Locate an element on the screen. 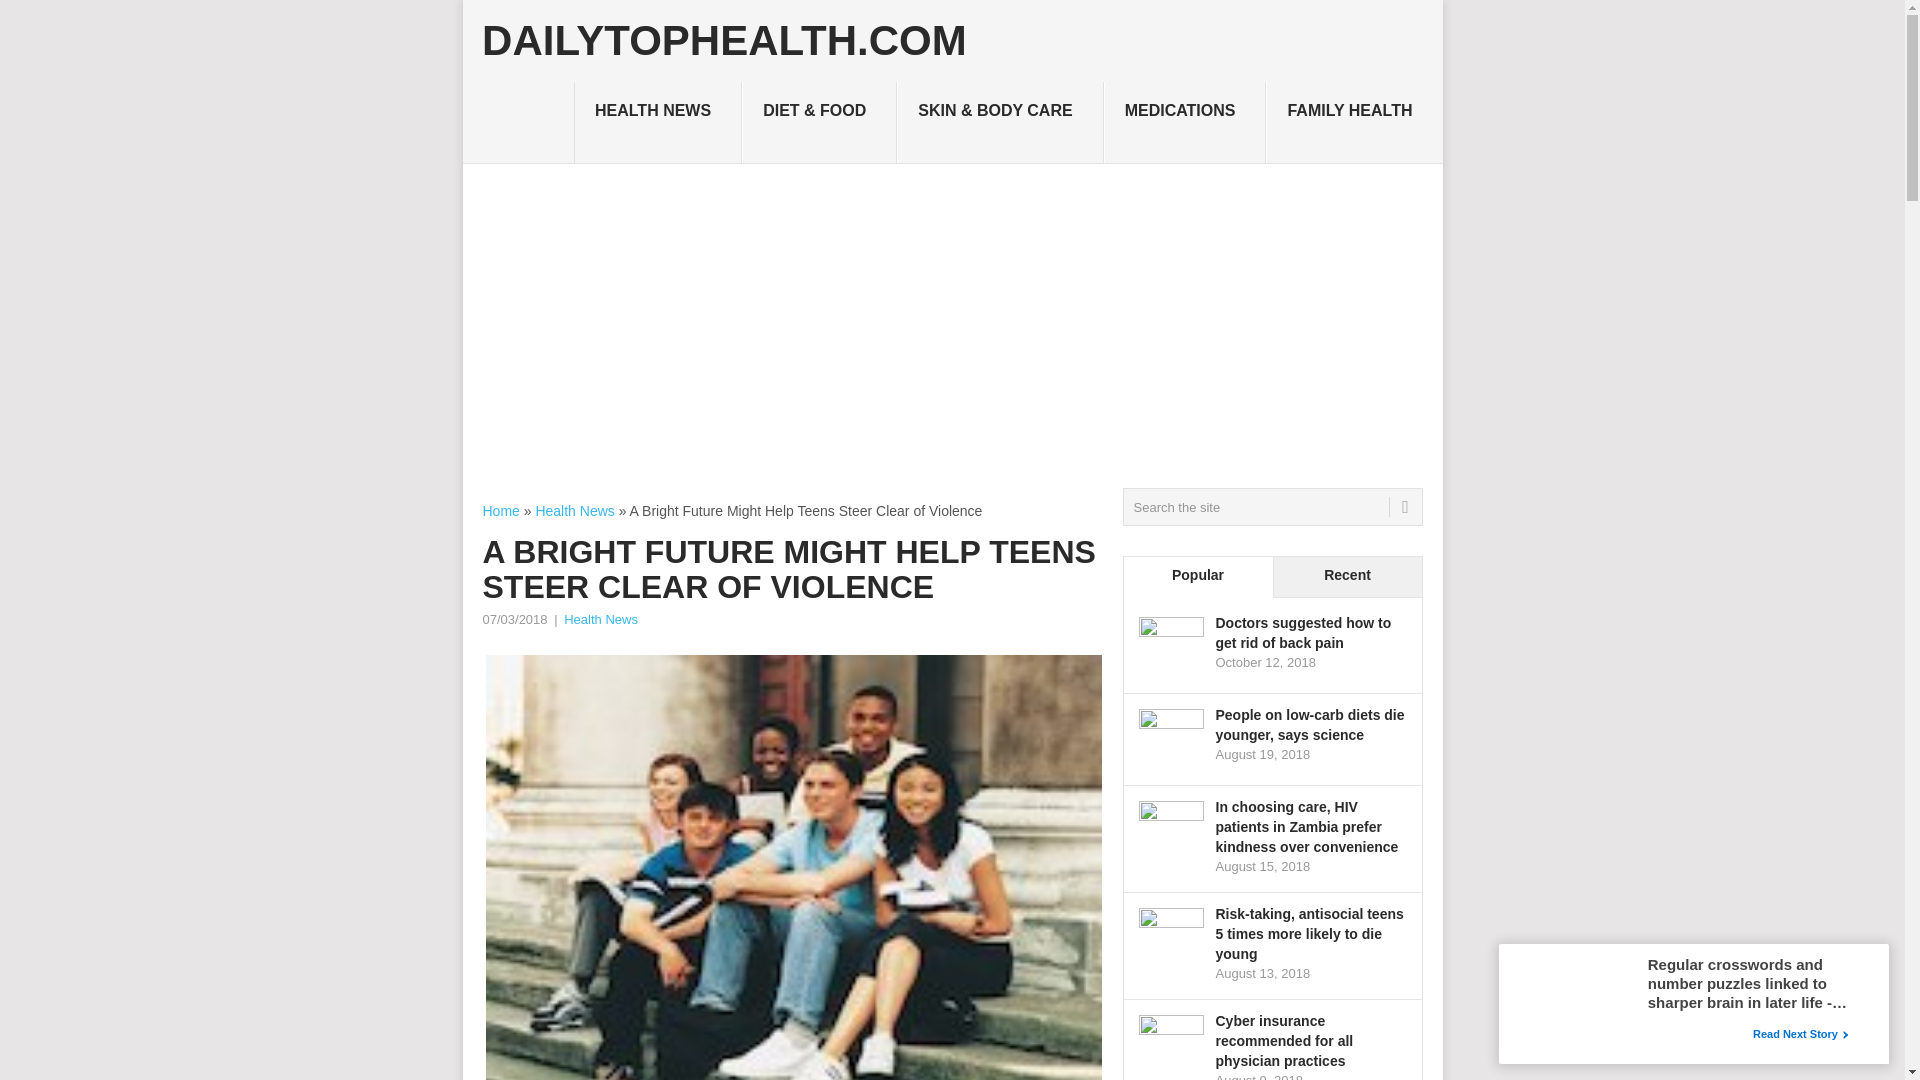 Image resolution: width=1920 pixels, height=1080 pixels. DAILYTOPHEALTH.COM is located at coordinates (724, 40).